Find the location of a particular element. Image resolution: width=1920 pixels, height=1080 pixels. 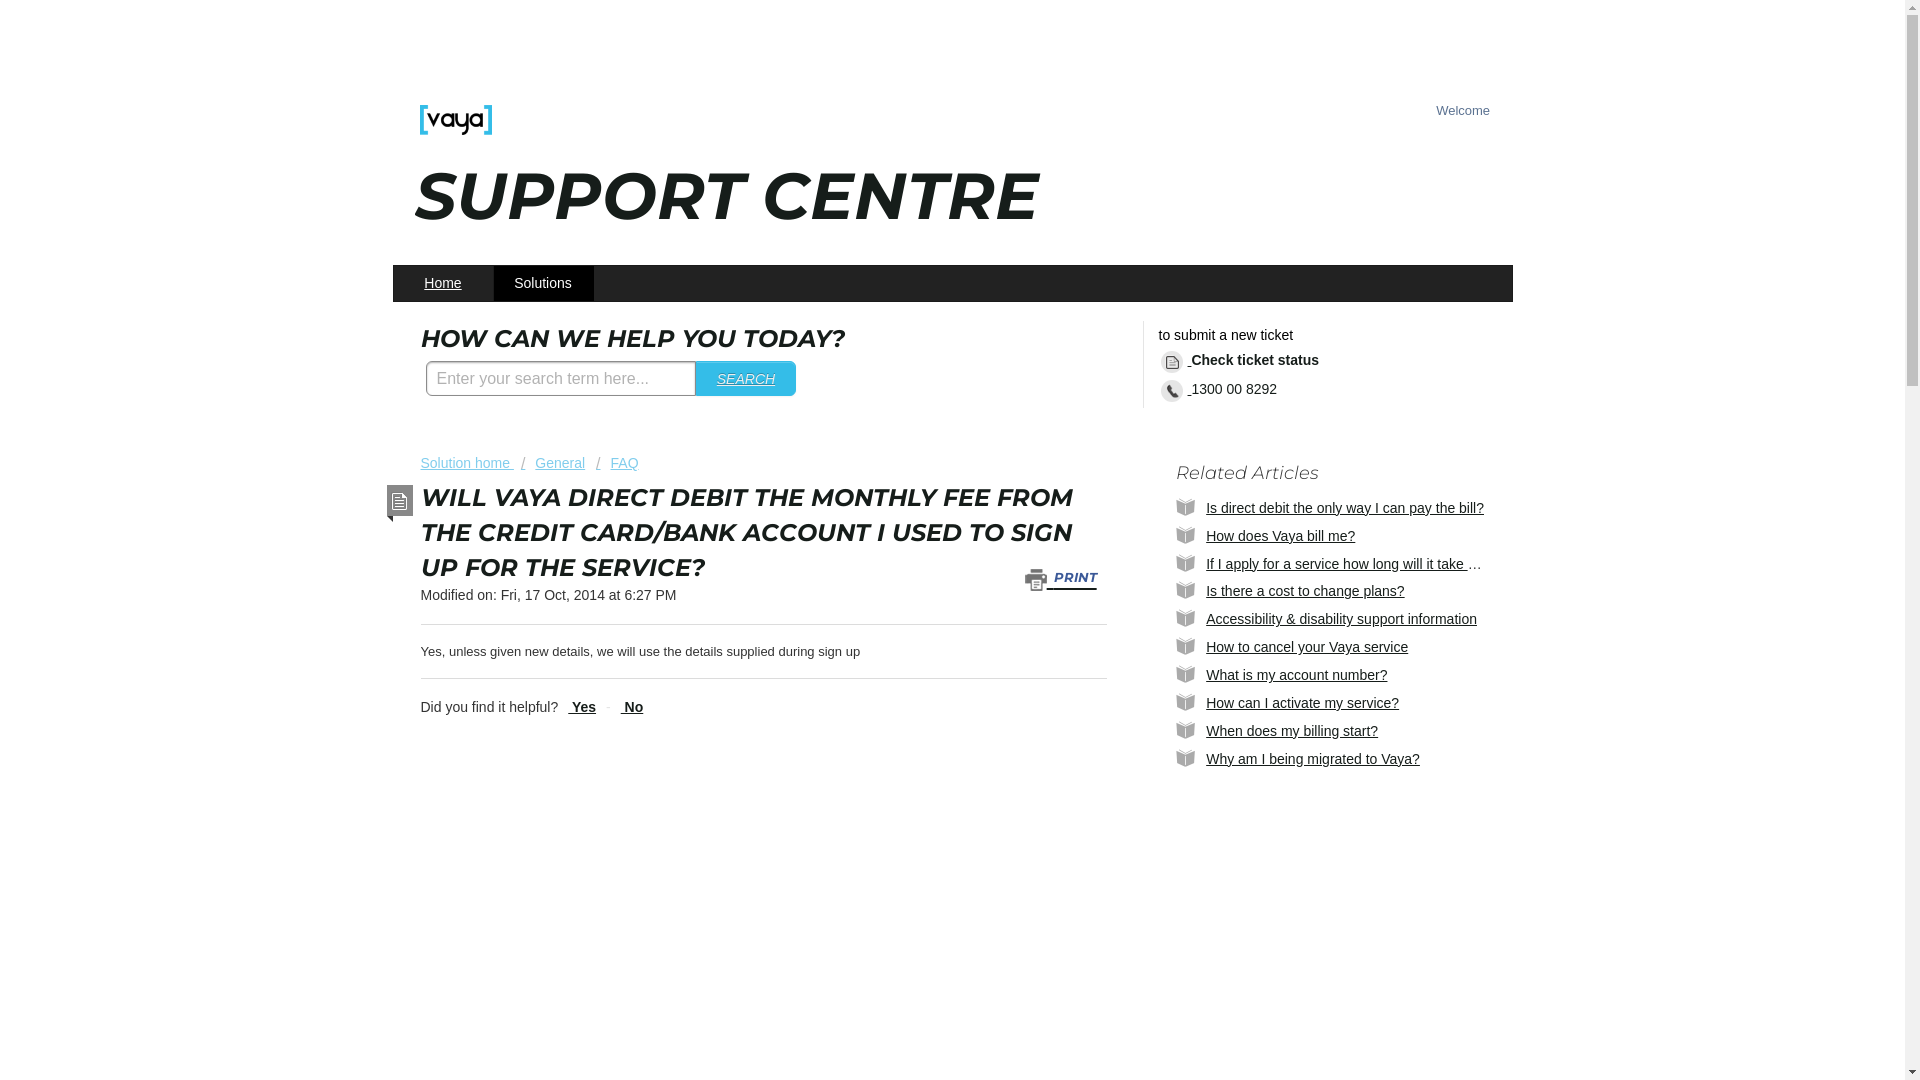

PRINT is located at coordinates (1066, 578).